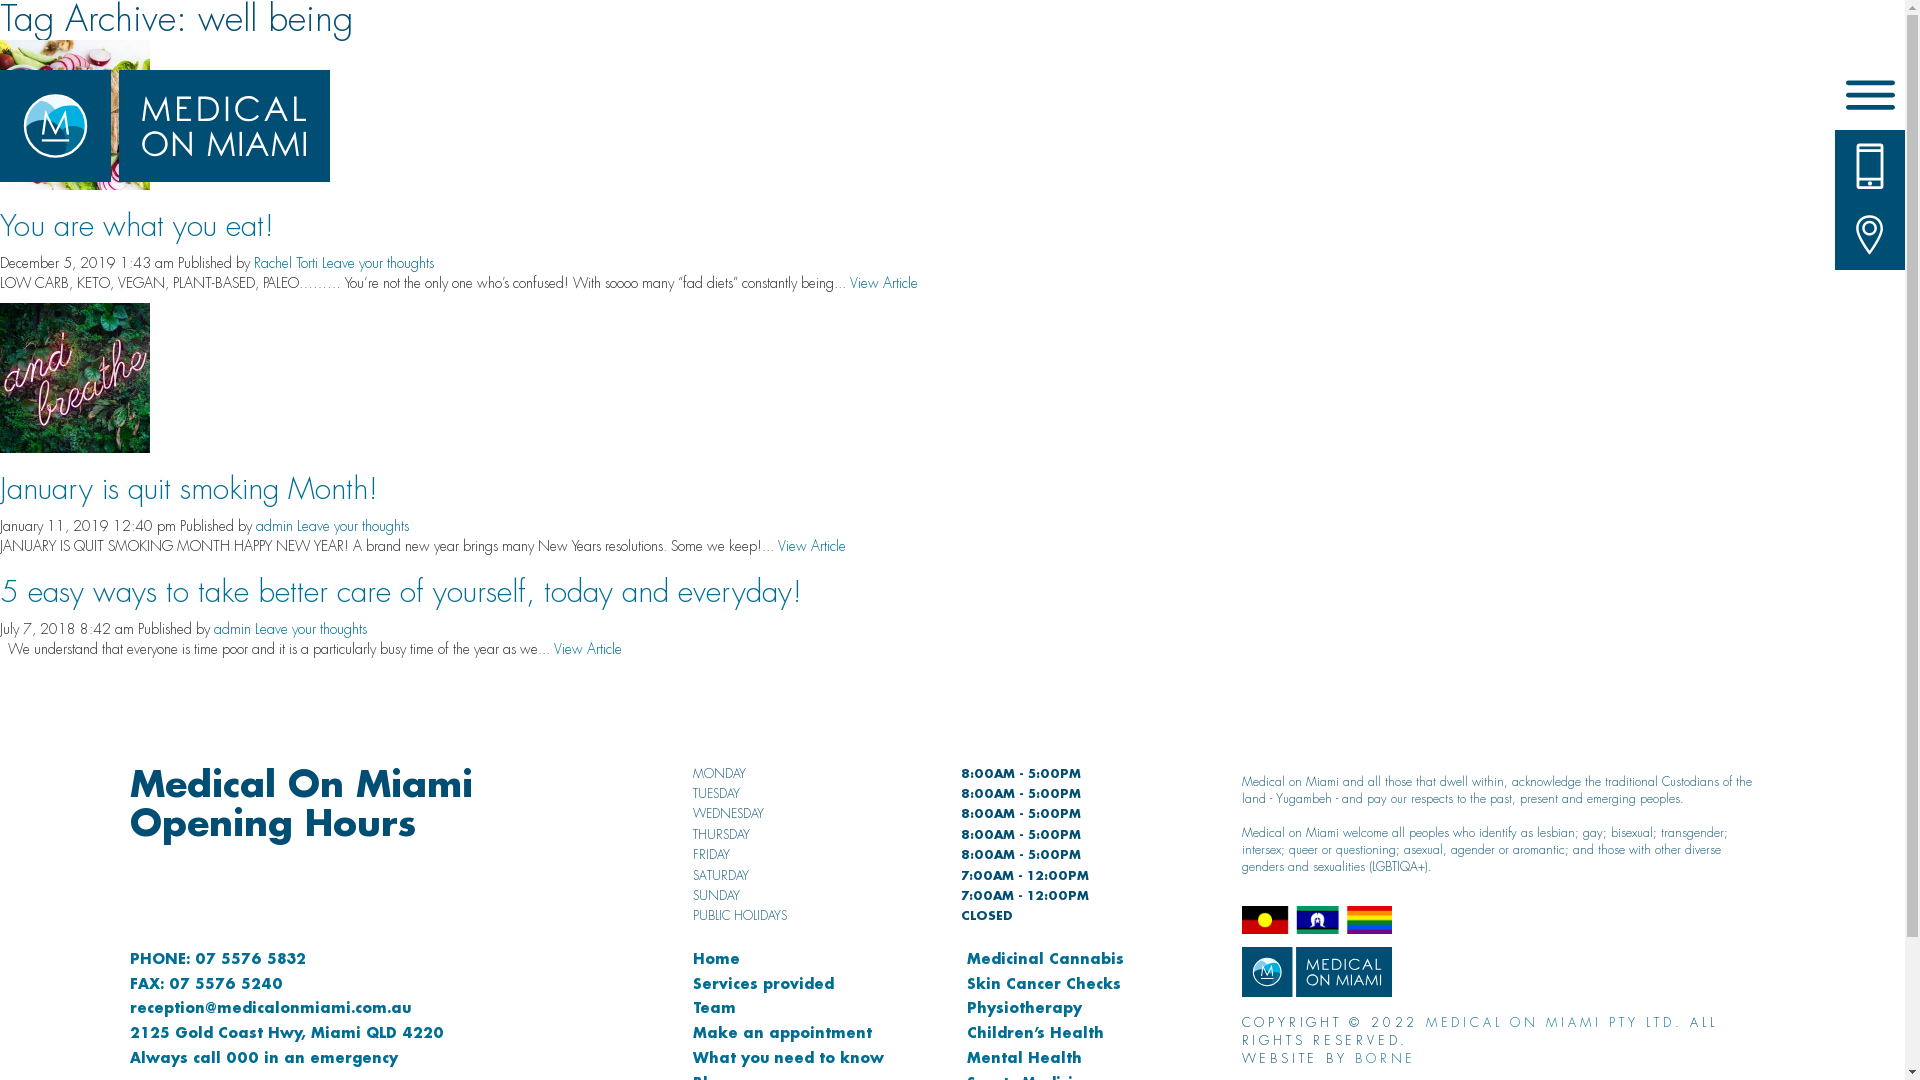 This screenshot has width=1920, height=1080. Describe the element at coordinates (1046, 958) in the screenshot. I see `Medicinal Cannabis` at that location.